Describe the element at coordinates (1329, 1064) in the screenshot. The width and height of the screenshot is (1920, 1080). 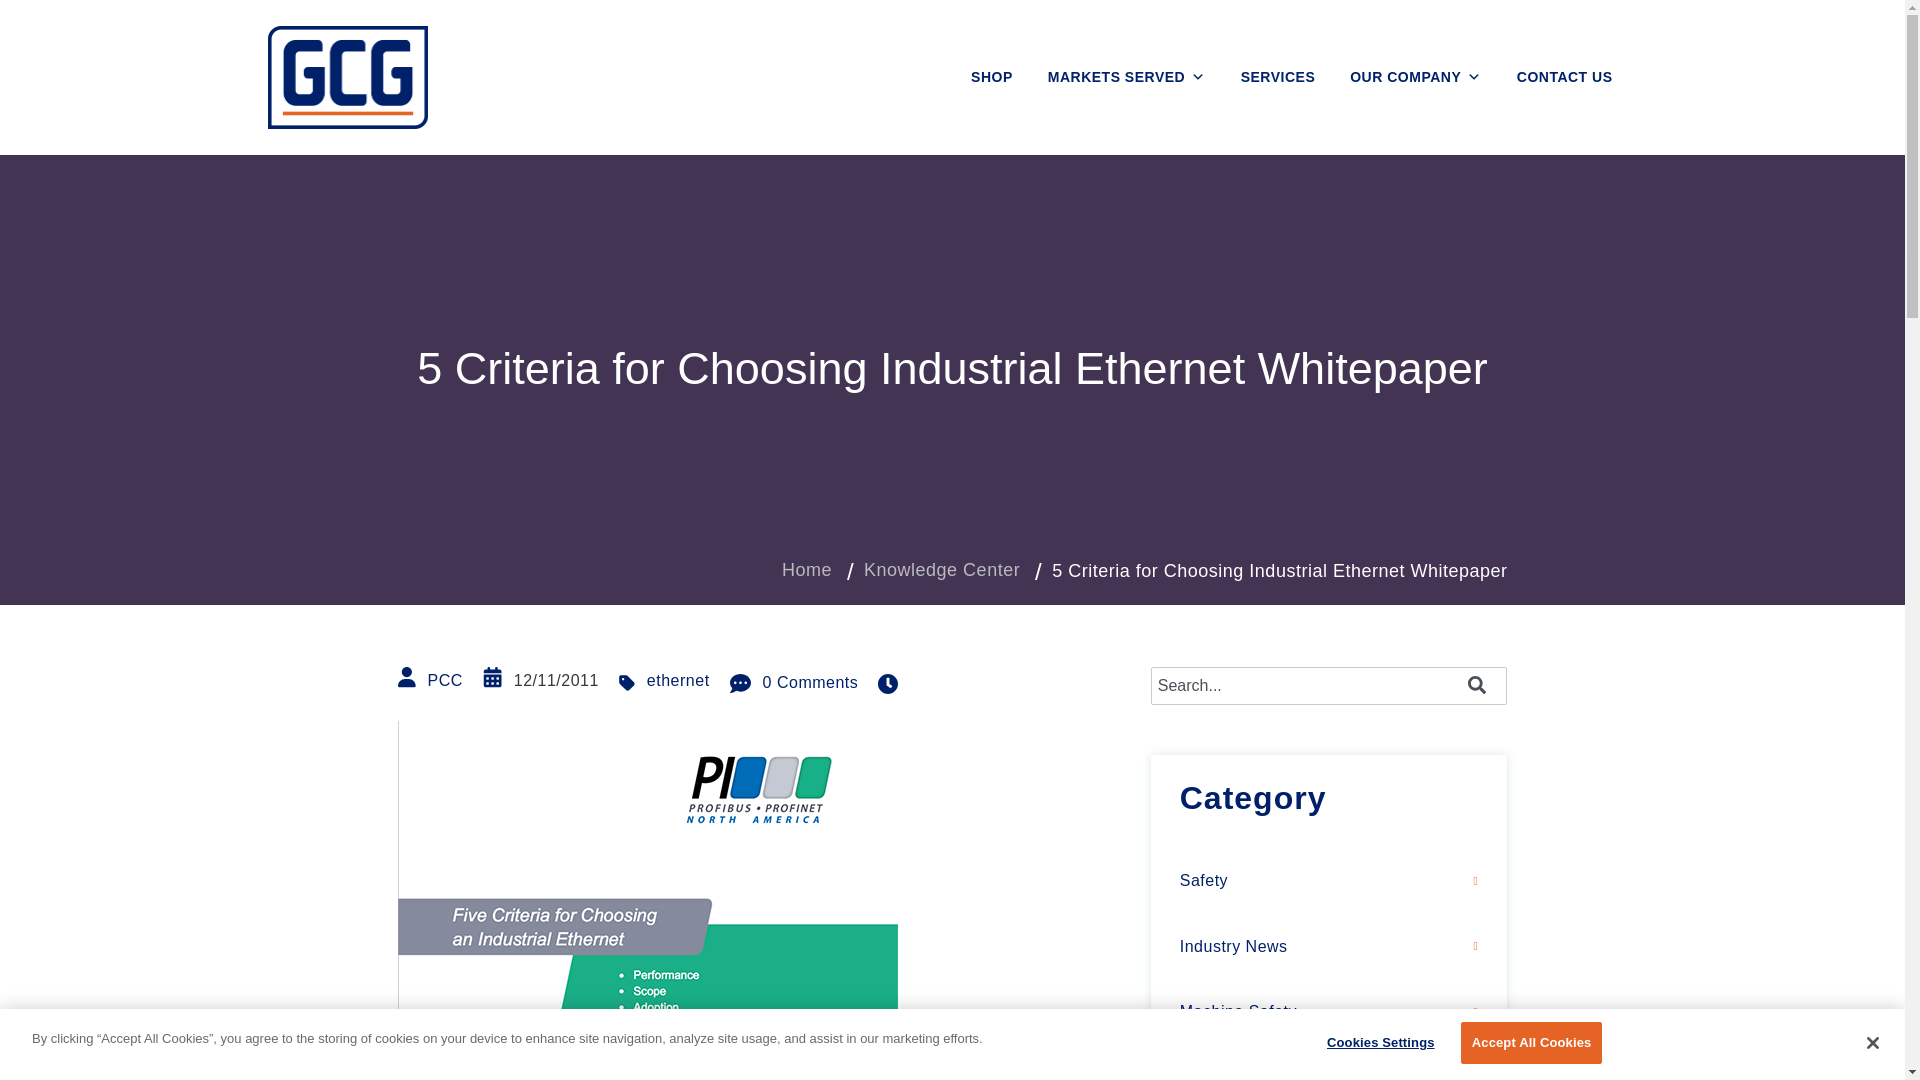
I see `Banner Engineering` at that location.